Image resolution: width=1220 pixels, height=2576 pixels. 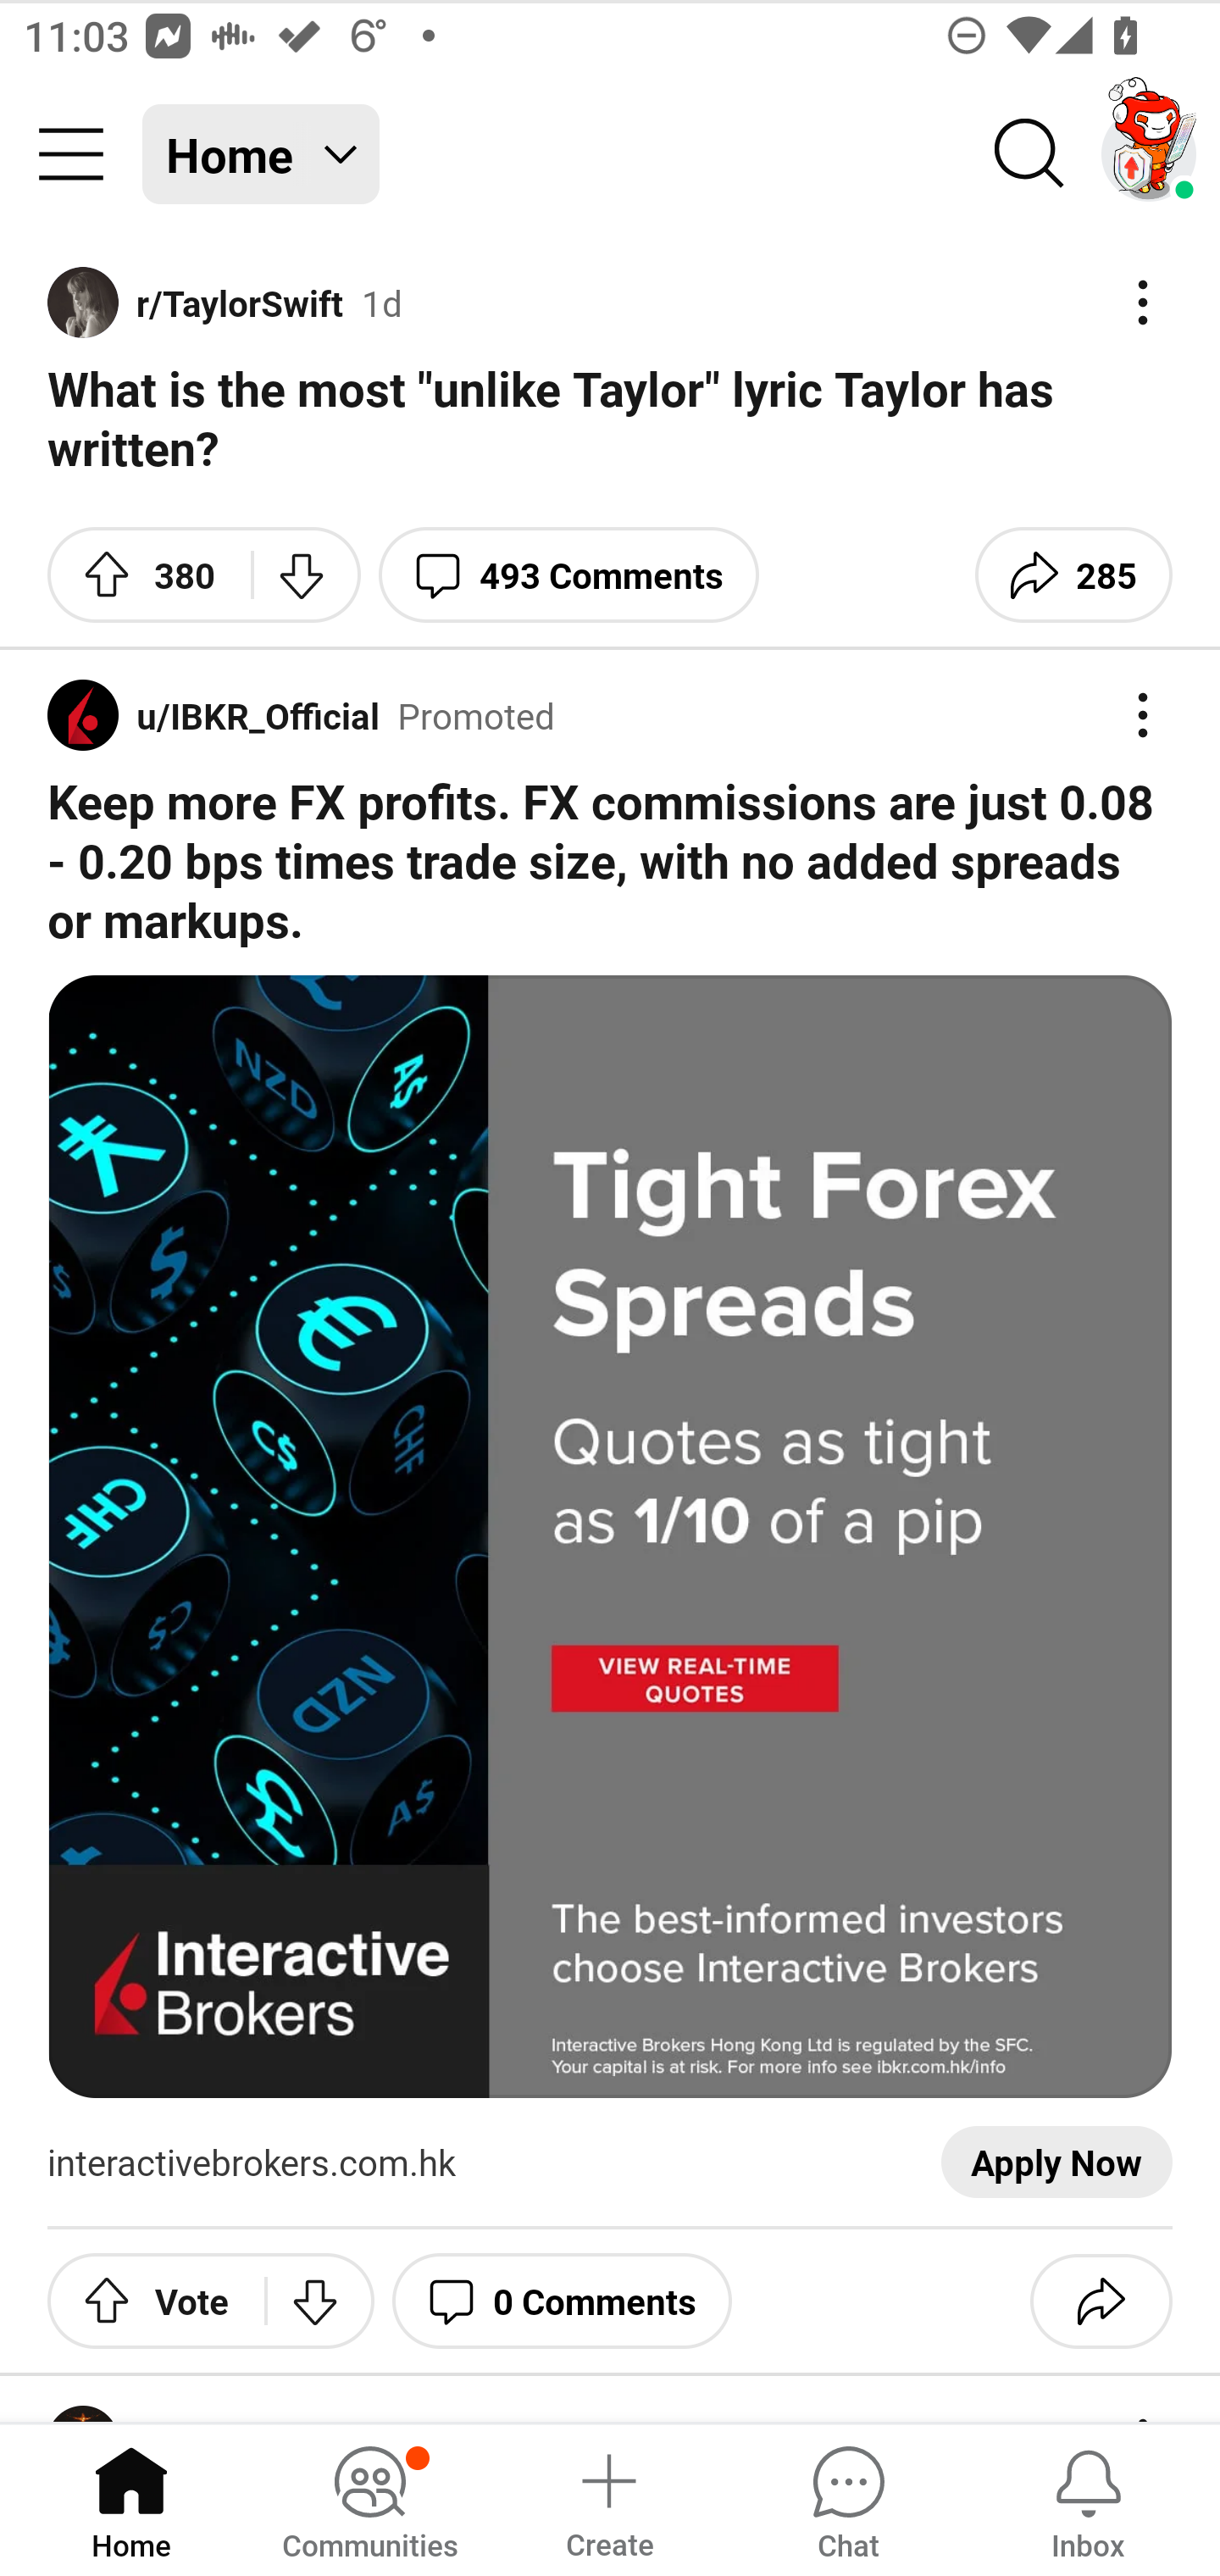 What do you see at coordinates (1088, 2498) in the screenshot?
I see `Inbox` at bounding box center [1088, 2498].